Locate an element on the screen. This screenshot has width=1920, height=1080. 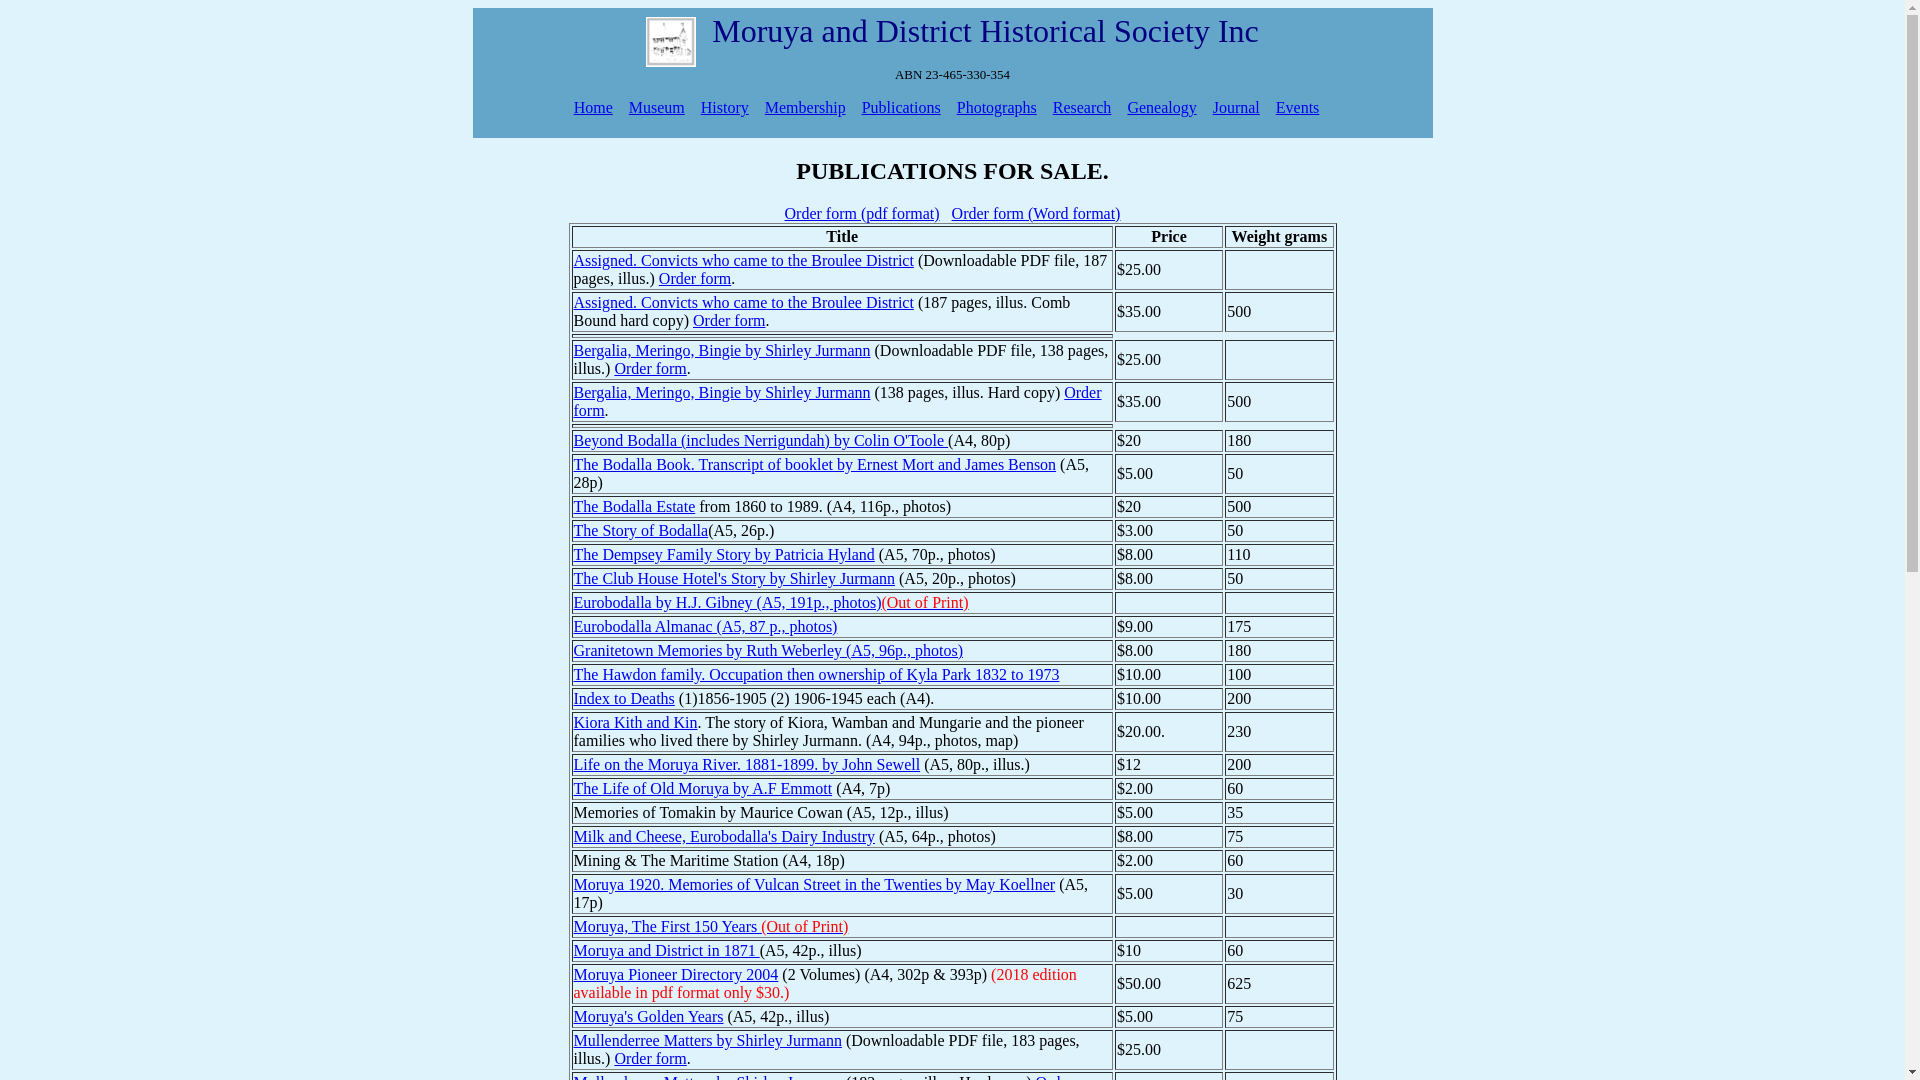
Assigned. Convicts who came to the Broulee District is located at coordinates (744, 260).